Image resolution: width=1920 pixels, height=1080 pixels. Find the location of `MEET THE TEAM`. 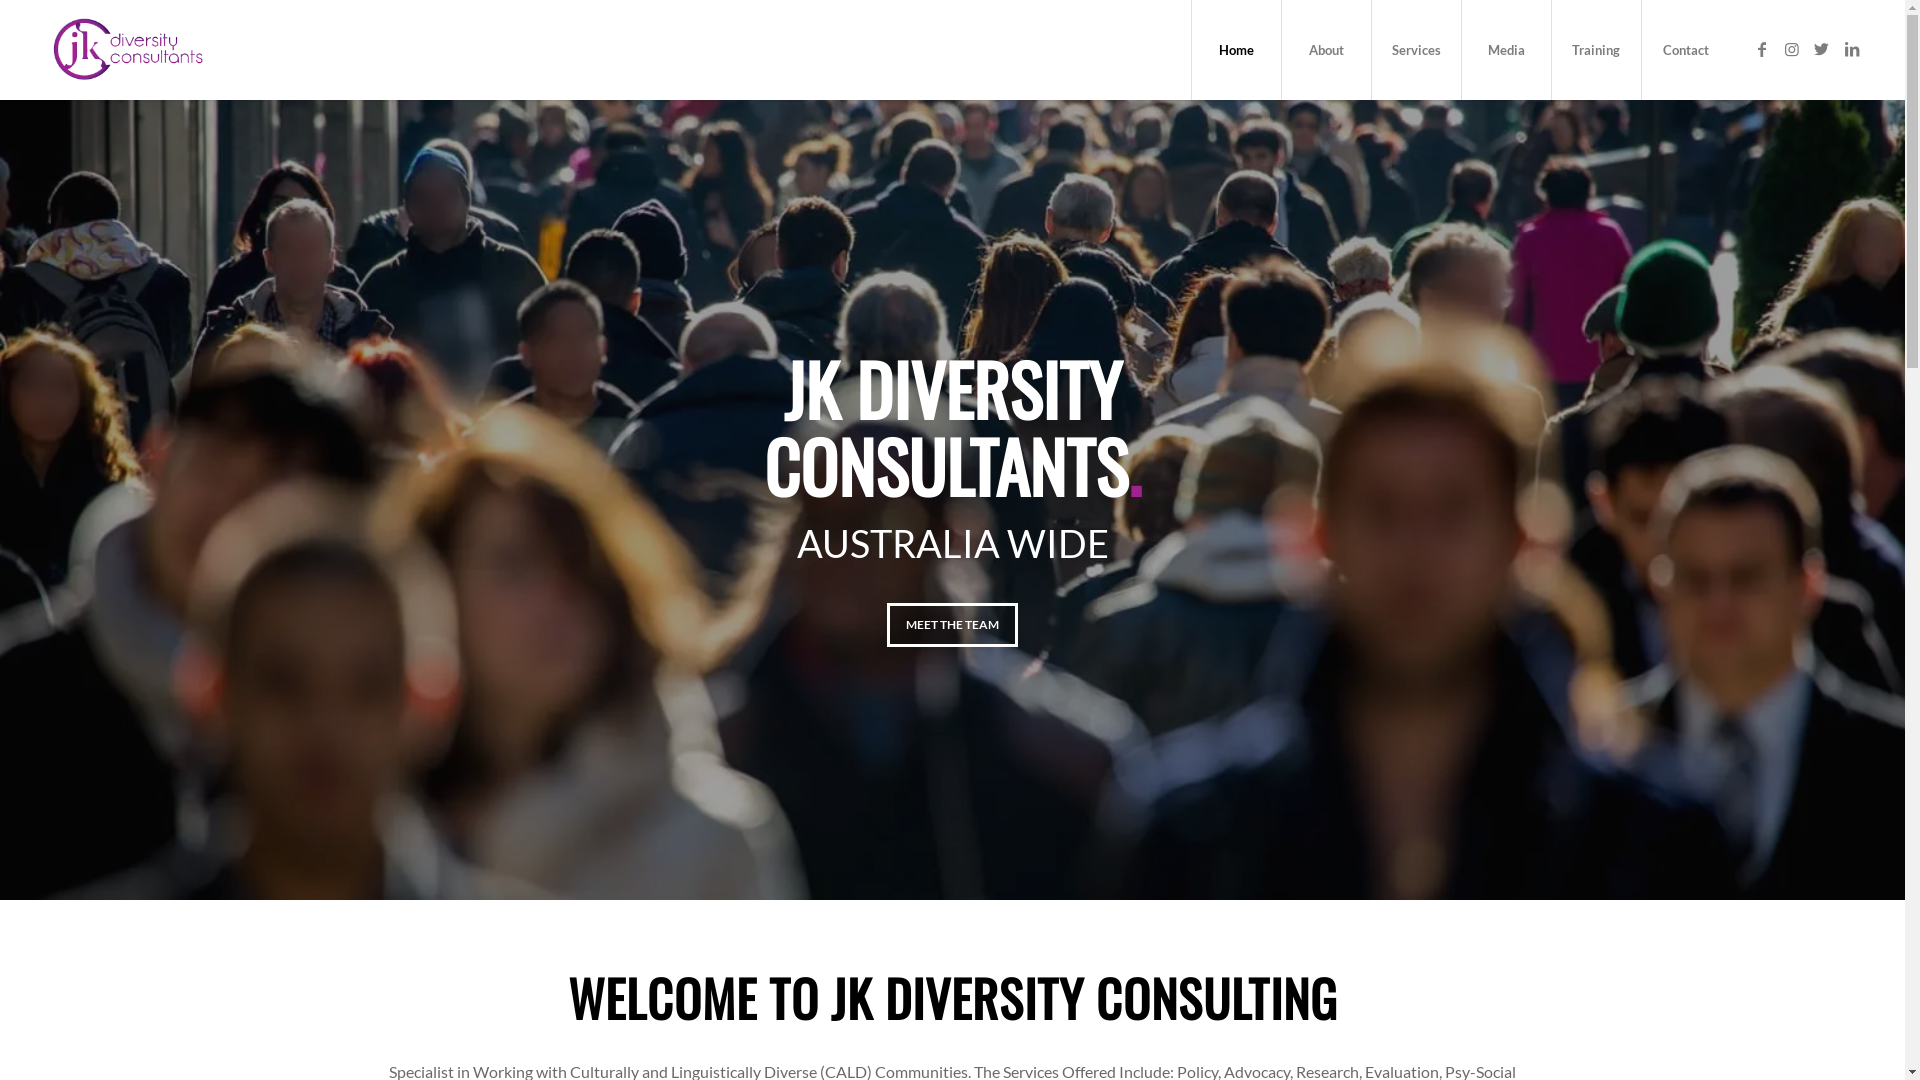

MEET THE TEAM is located at coordinates (952, 625).